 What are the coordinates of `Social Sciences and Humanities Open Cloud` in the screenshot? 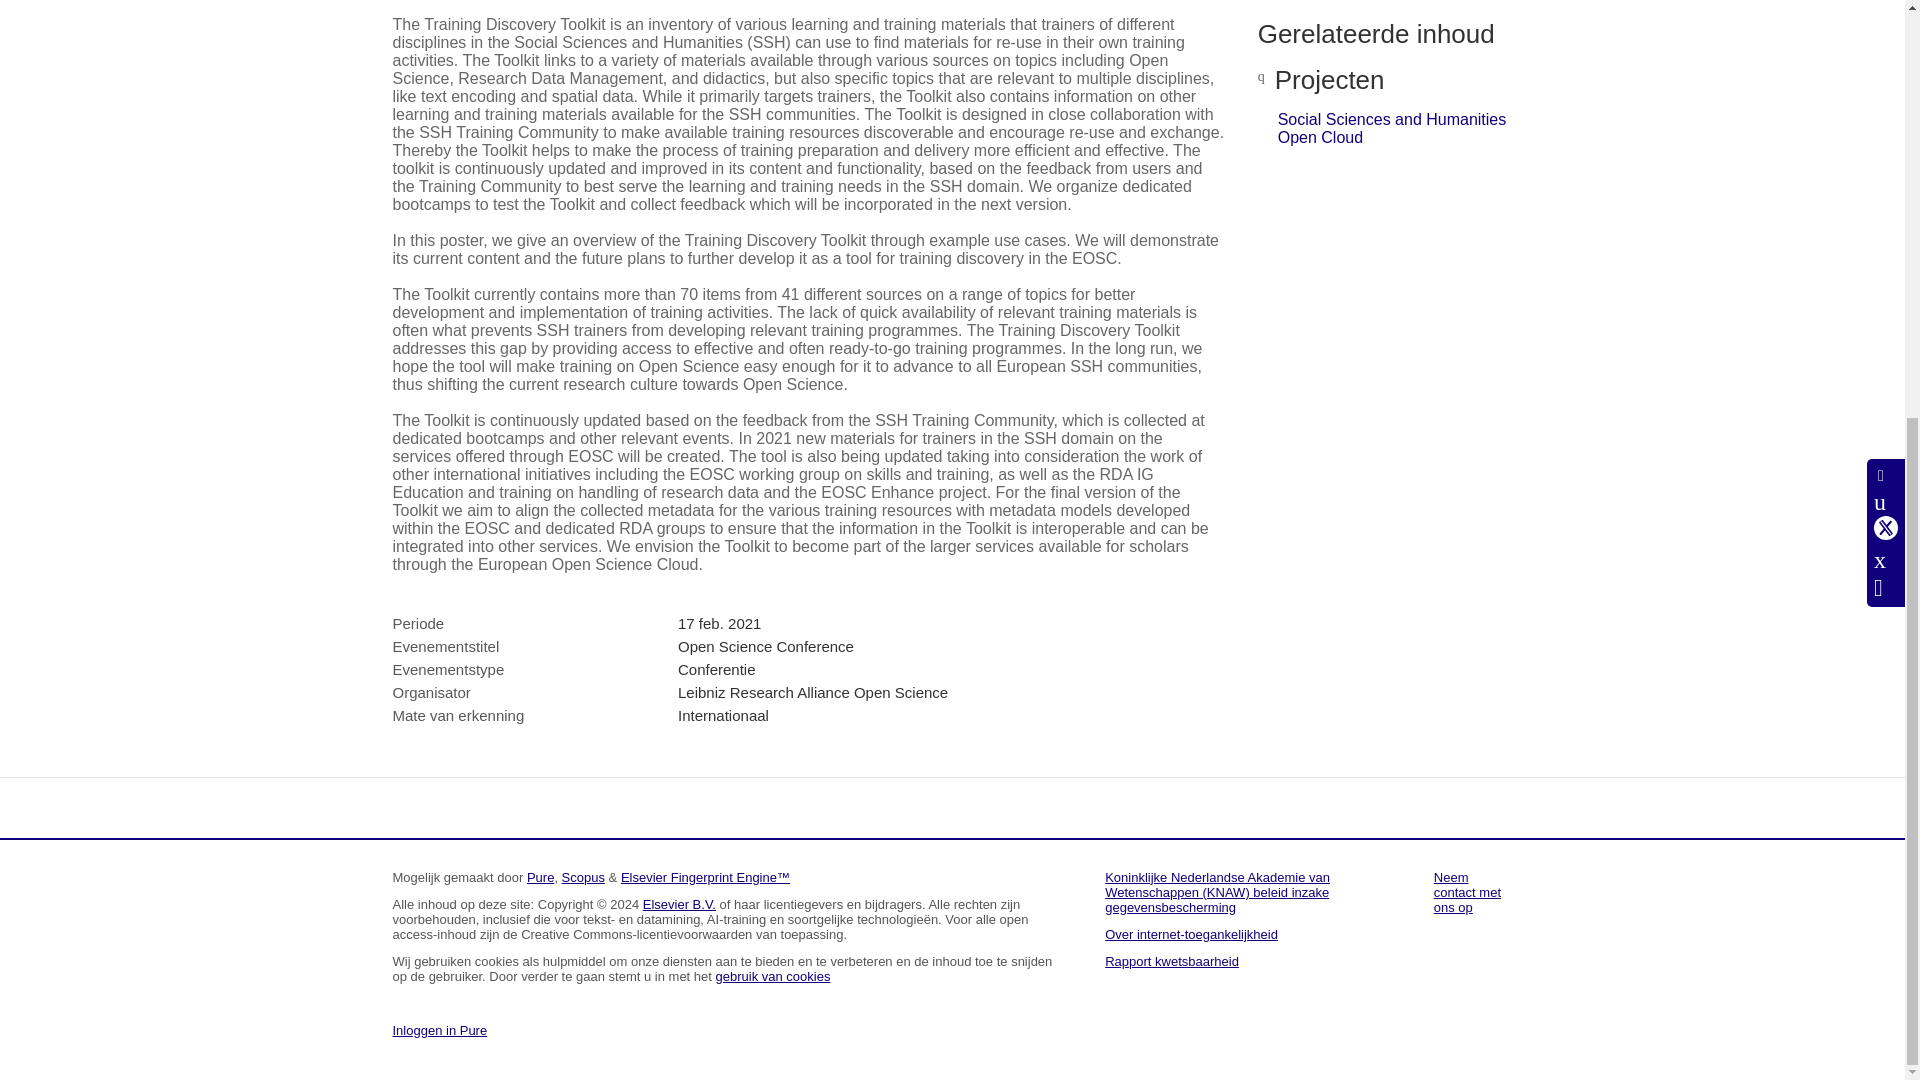 It's located at (1392, 128).